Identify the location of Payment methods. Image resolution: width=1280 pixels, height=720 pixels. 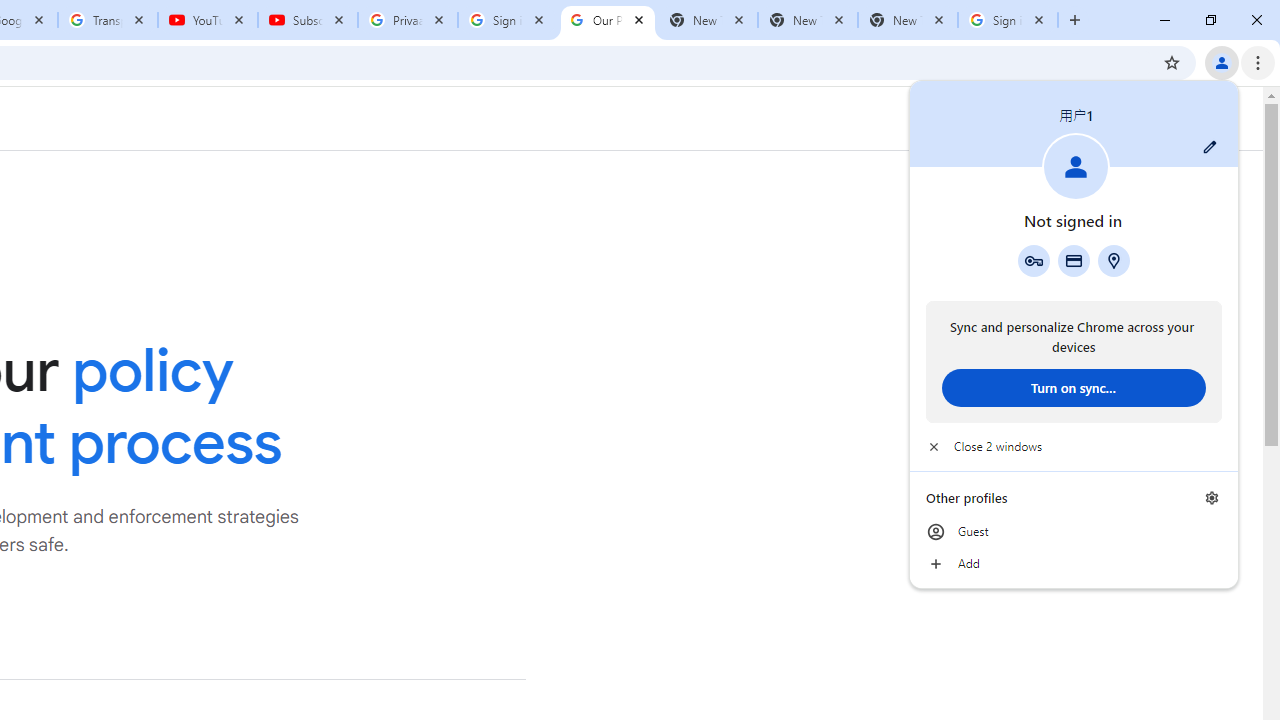
(1074, 260).